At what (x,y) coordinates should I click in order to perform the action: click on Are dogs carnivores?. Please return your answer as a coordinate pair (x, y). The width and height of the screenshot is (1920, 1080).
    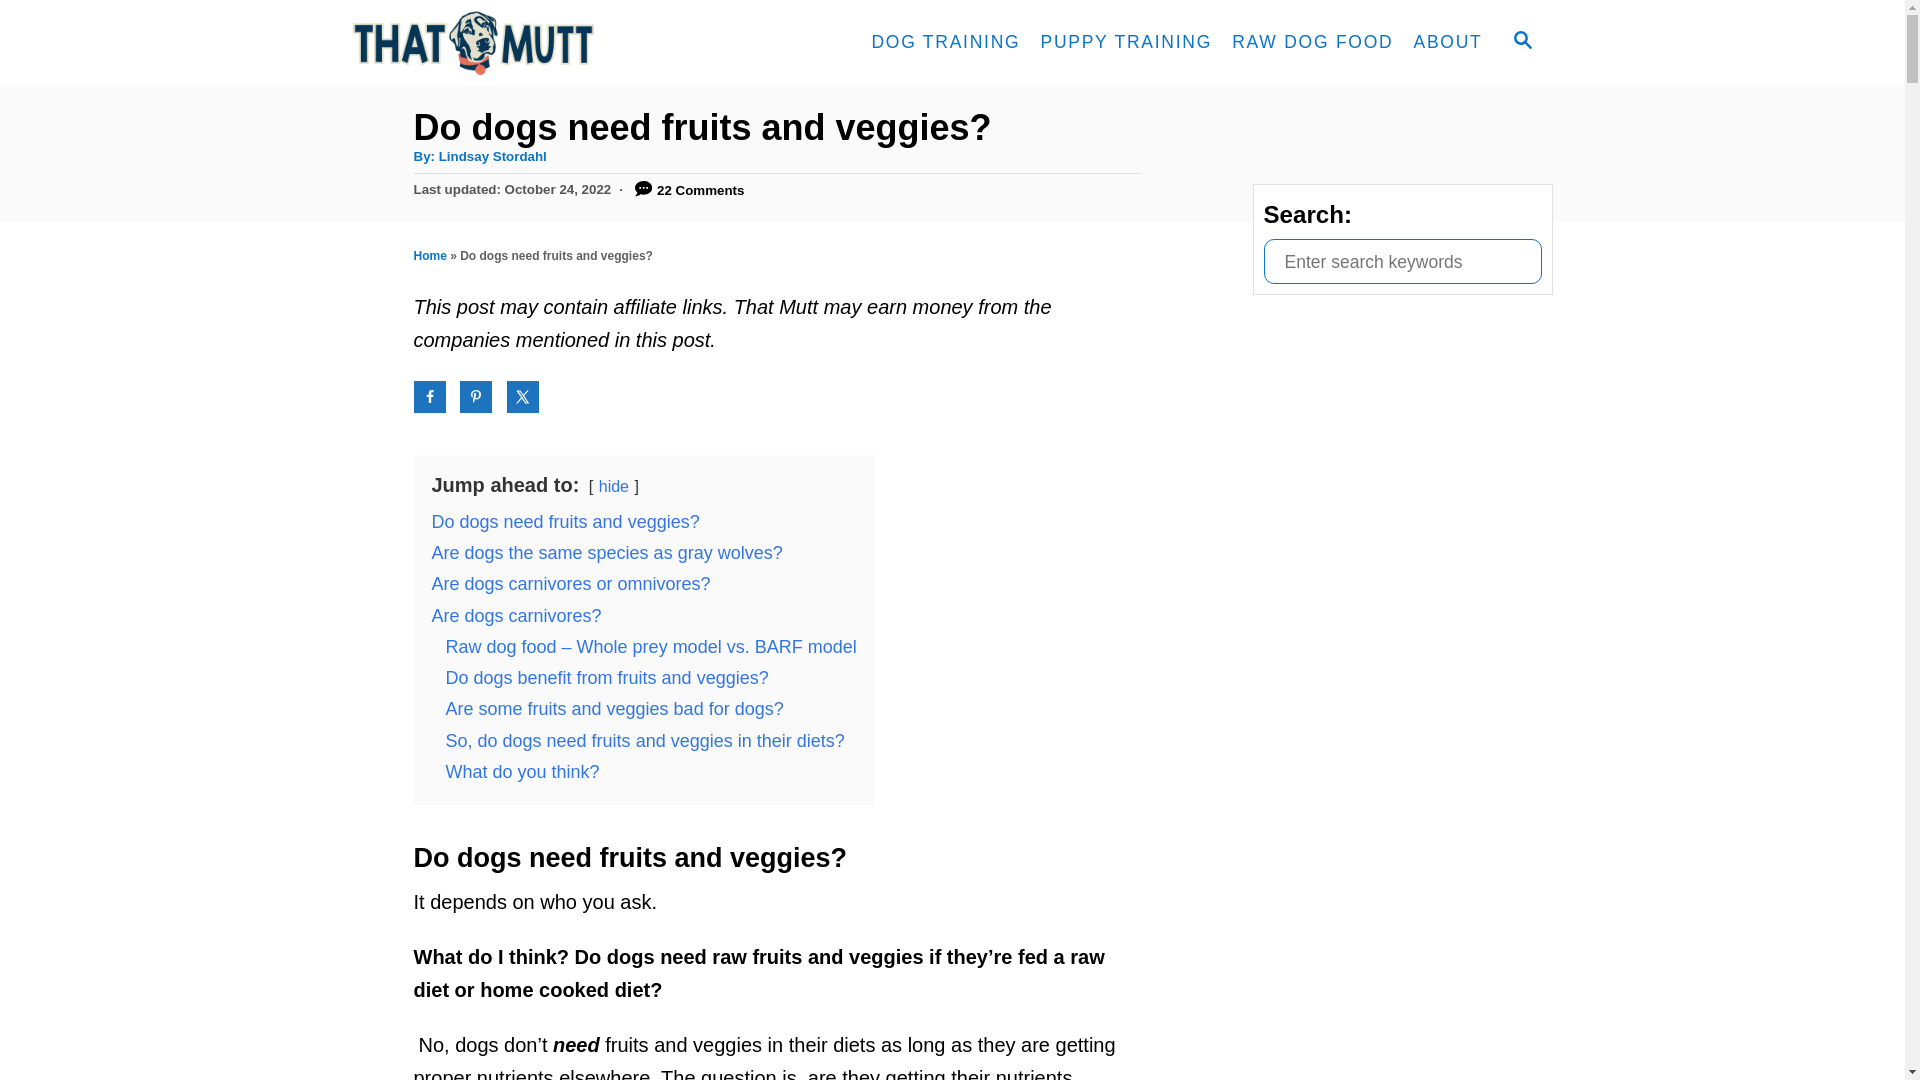
    Looking at the image, I should click on (517, 616).